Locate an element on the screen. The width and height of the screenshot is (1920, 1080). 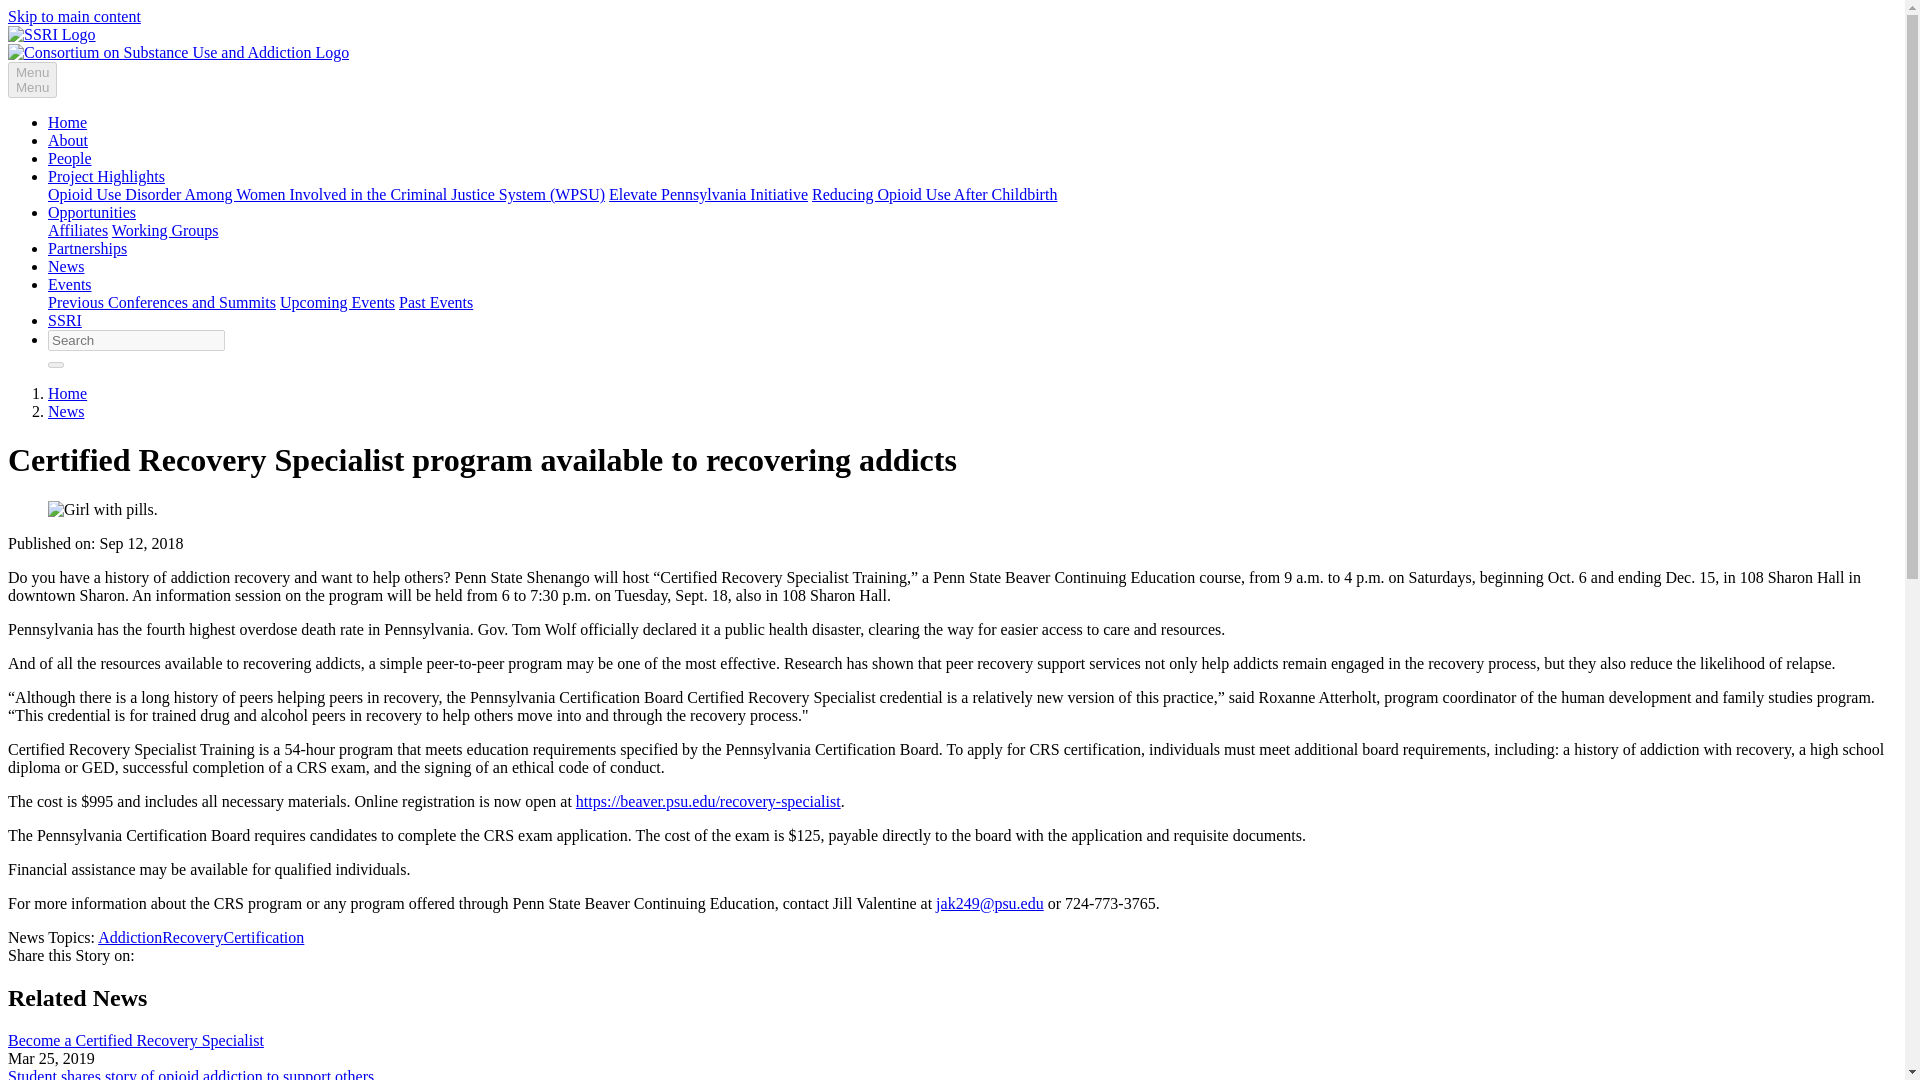
Working Groups is located at coordinates (164, 230).